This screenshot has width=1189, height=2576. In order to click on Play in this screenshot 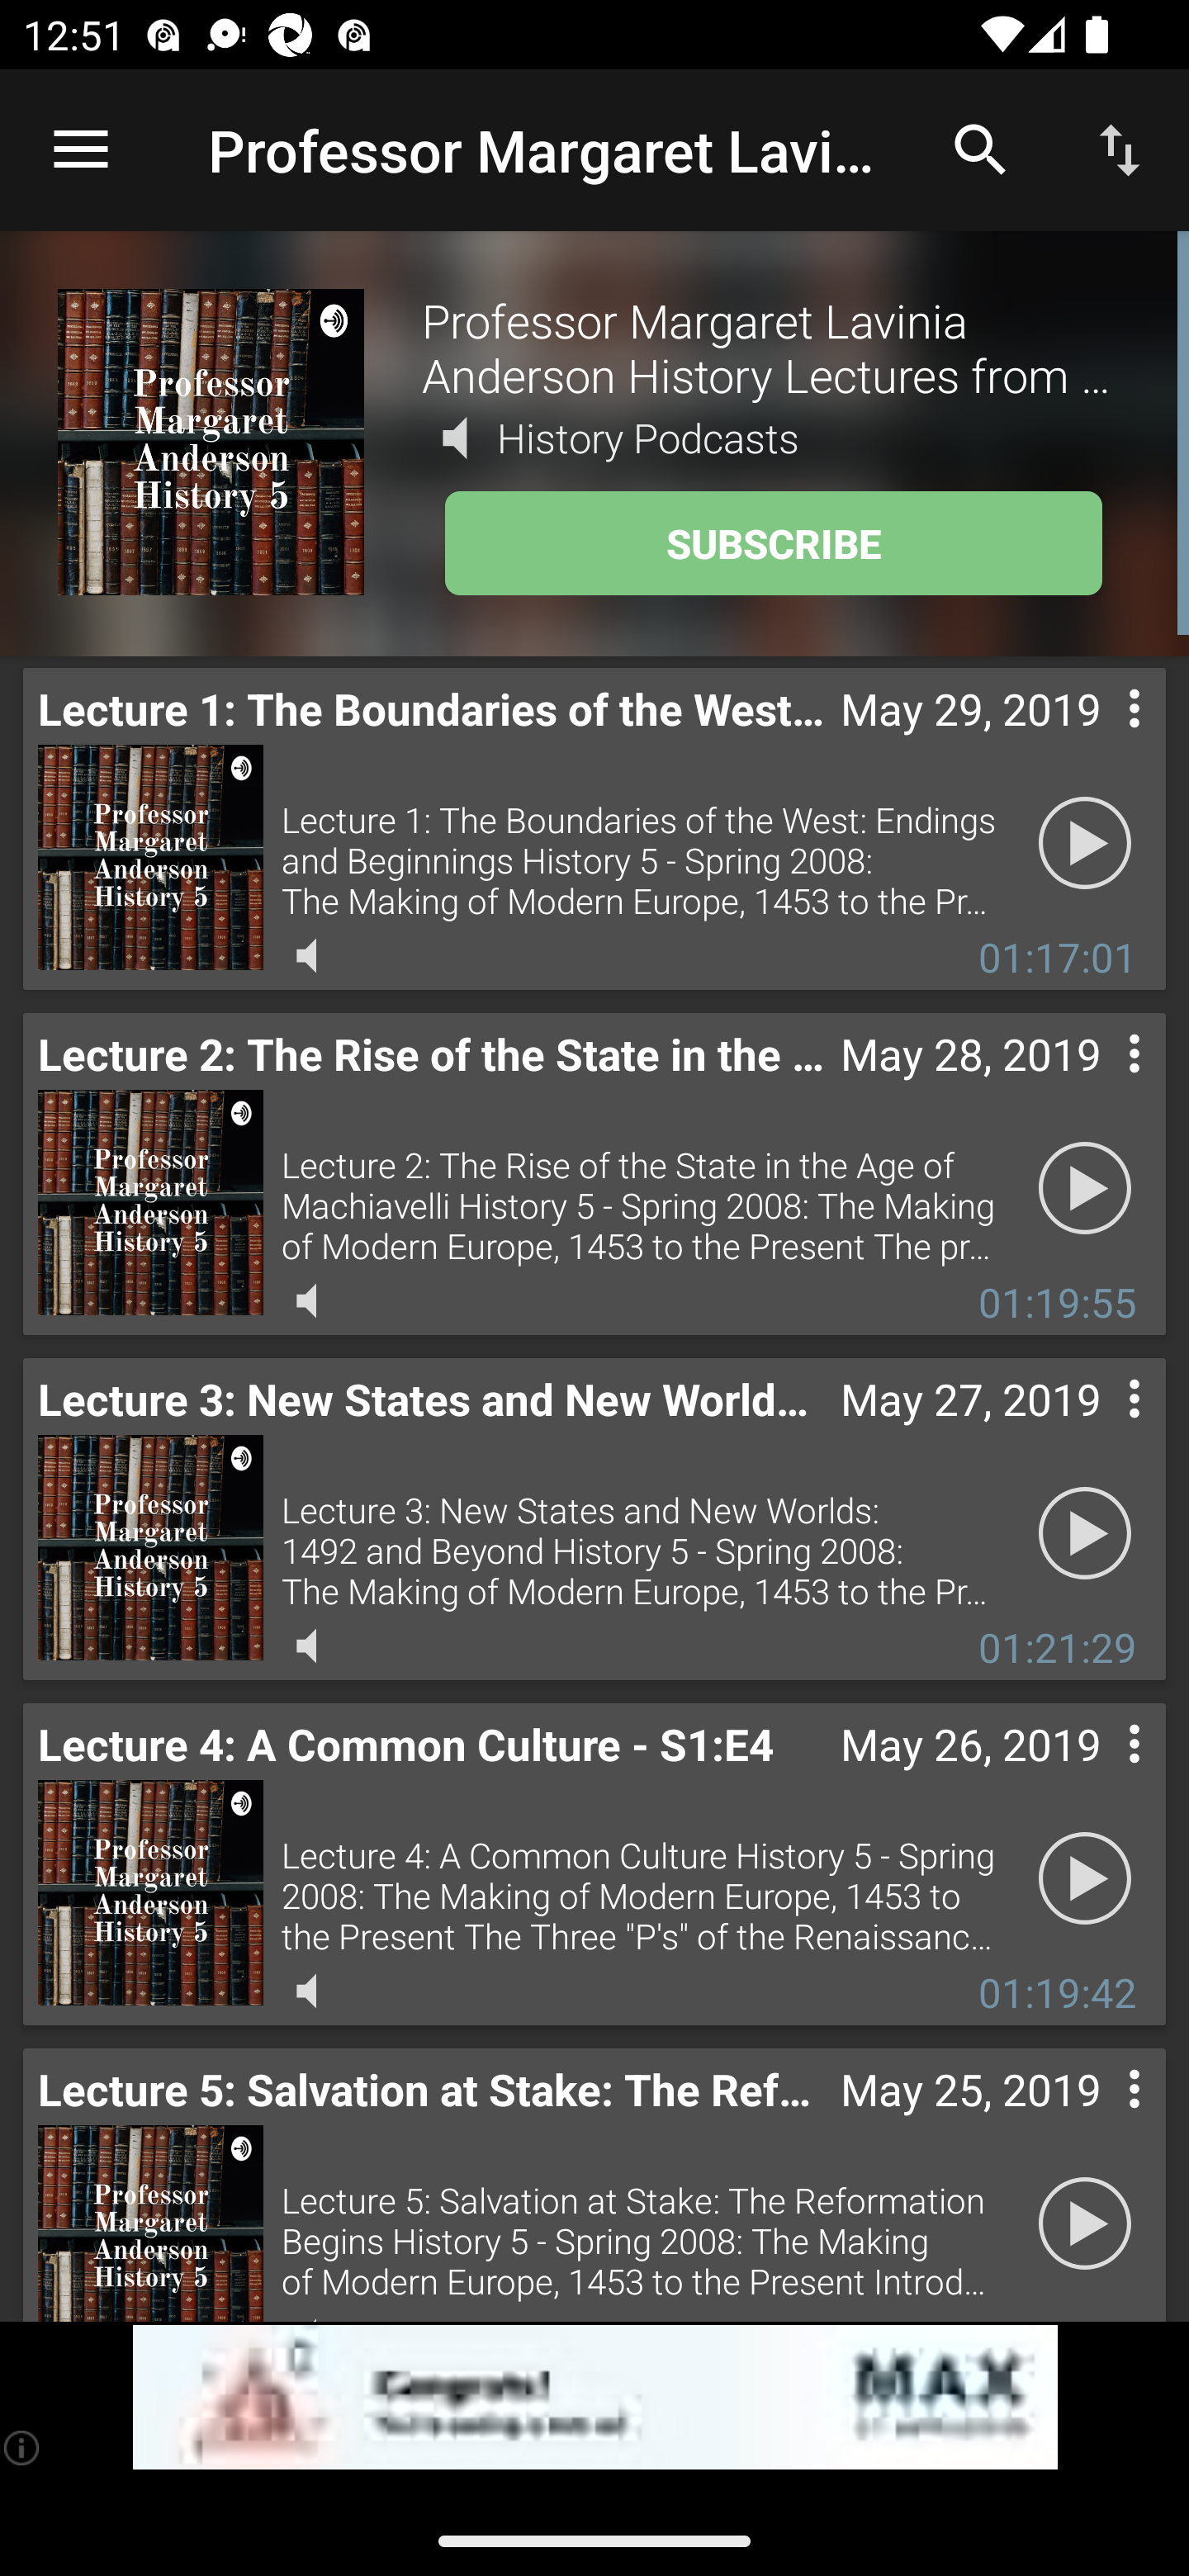, I will do `click(1085, 1189)`.